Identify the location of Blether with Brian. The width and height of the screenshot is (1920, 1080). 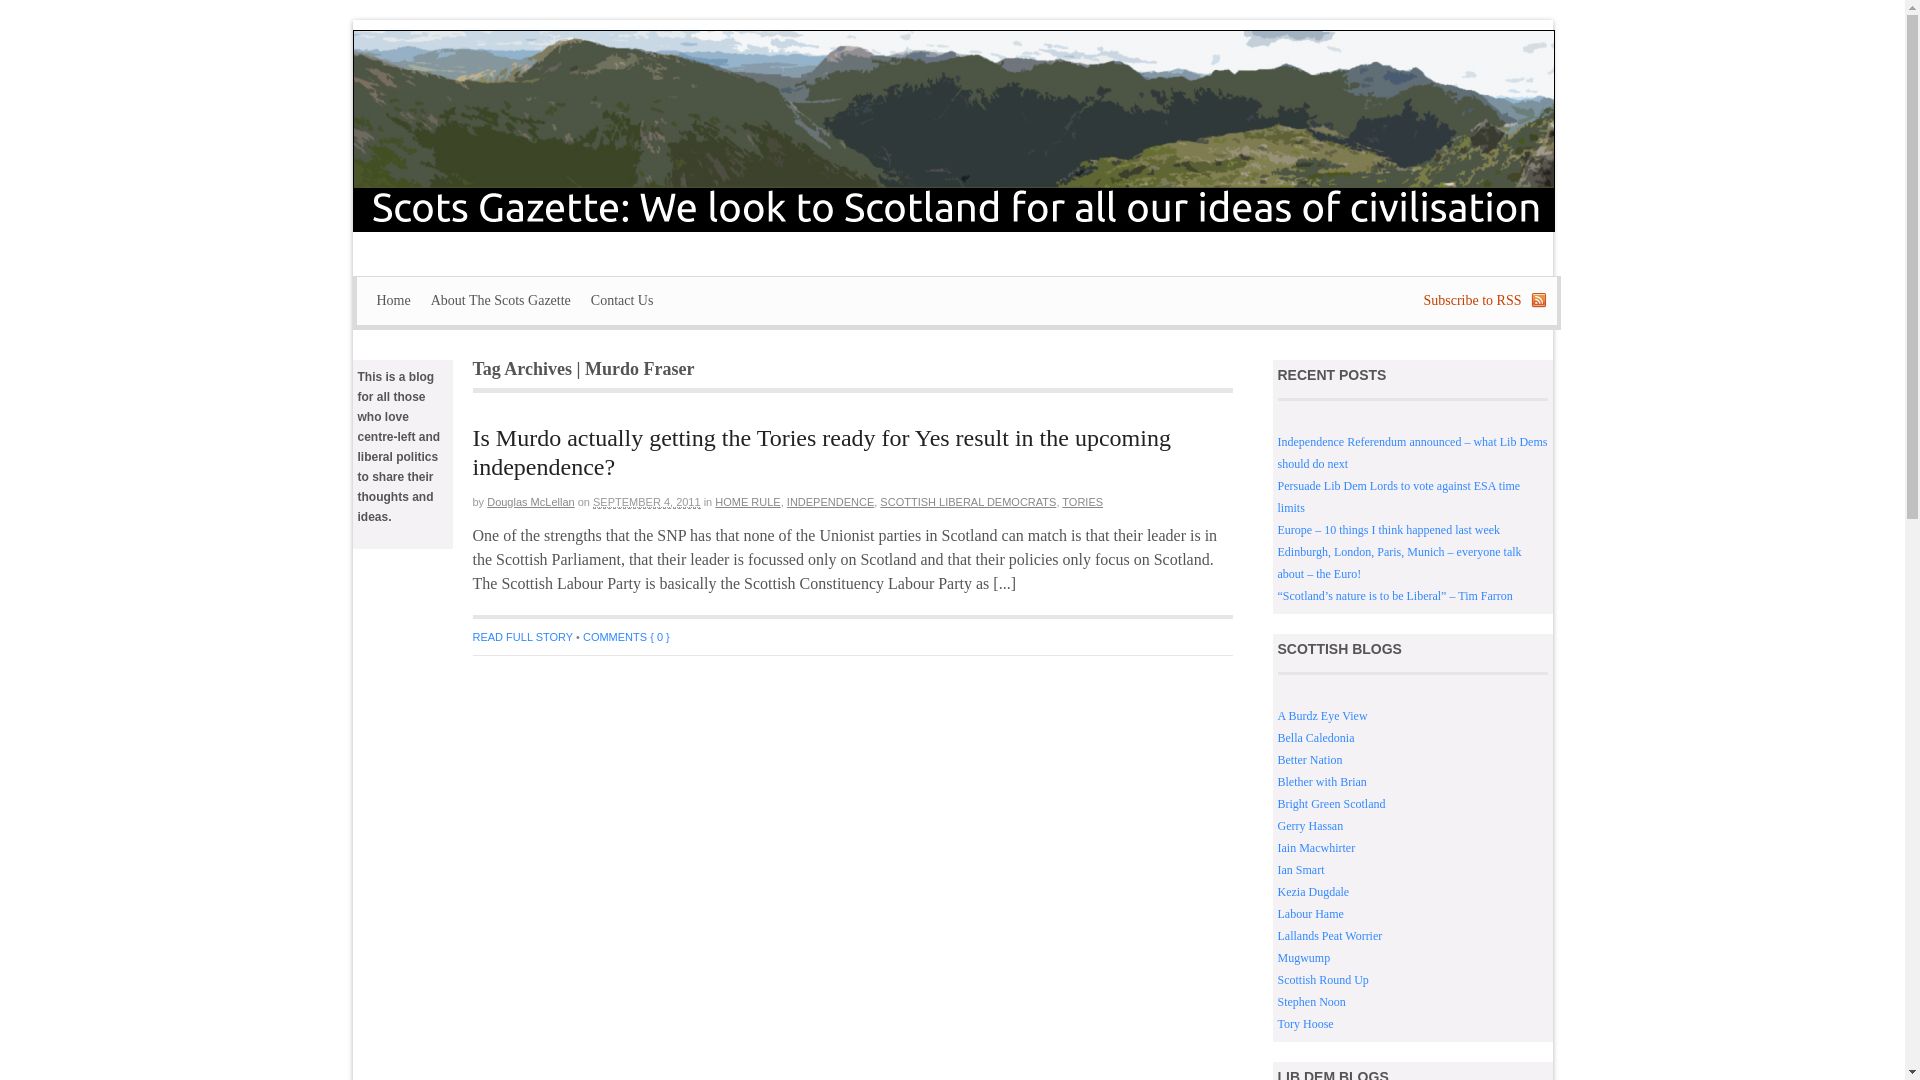
(1322, 782).